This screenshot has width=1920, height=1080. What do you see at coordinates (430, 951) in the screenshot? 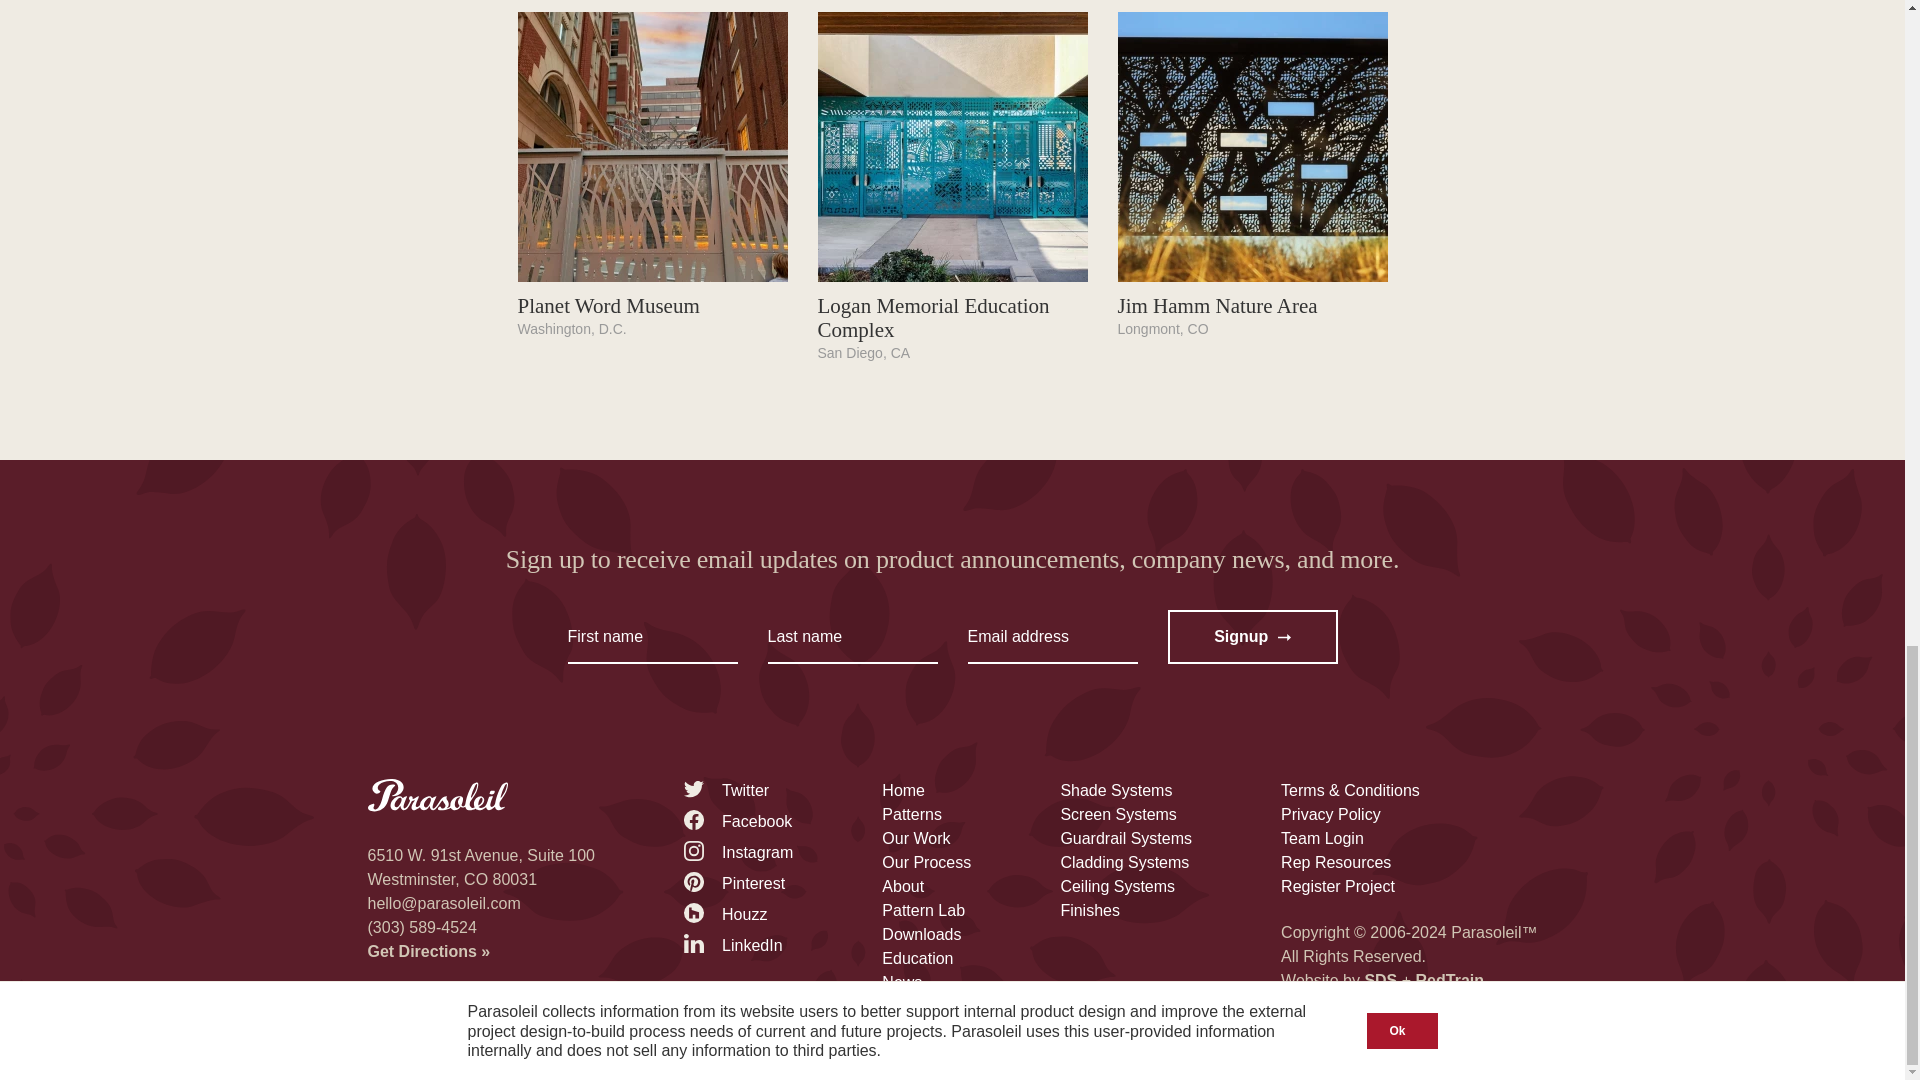
I see `Get Directions to Parasoleil` at bounding box center [430, 951].